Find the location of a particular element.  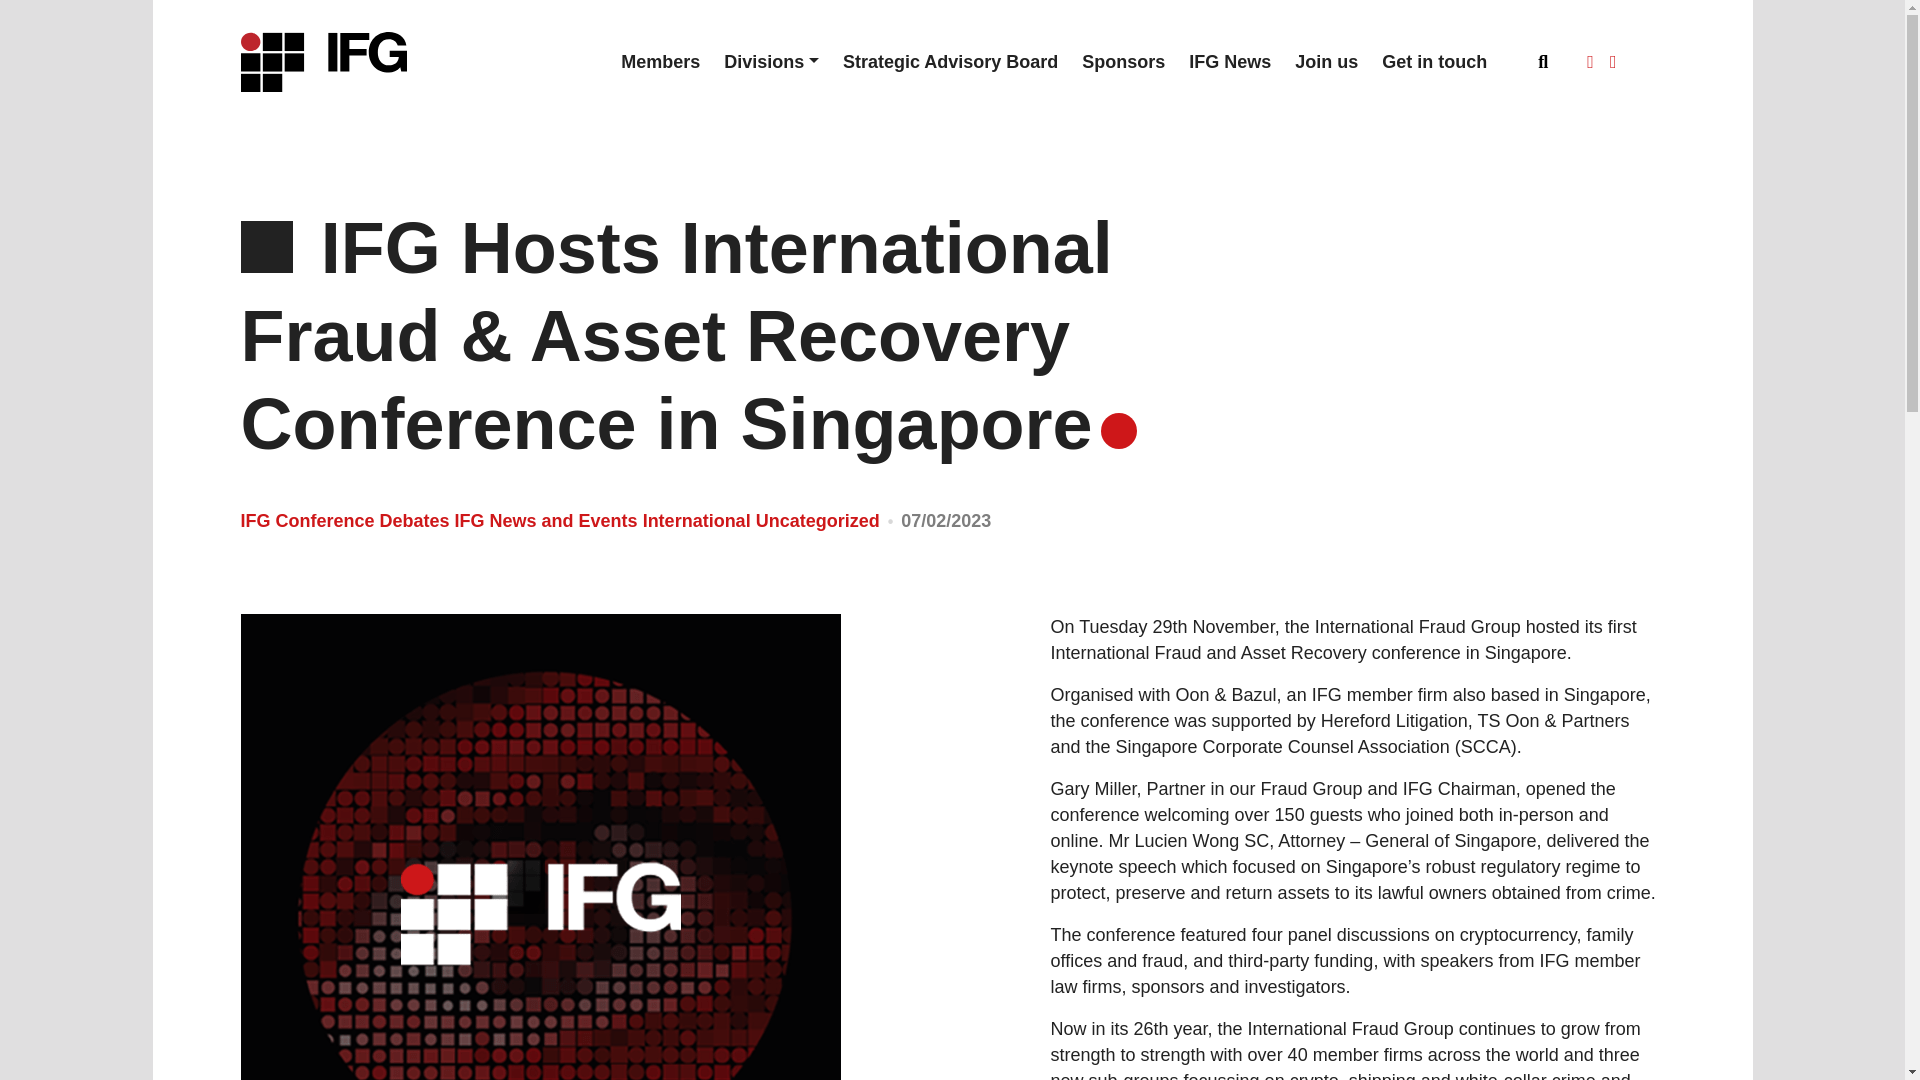

Strategic Advisory Board is located at coordinates (950, 62).